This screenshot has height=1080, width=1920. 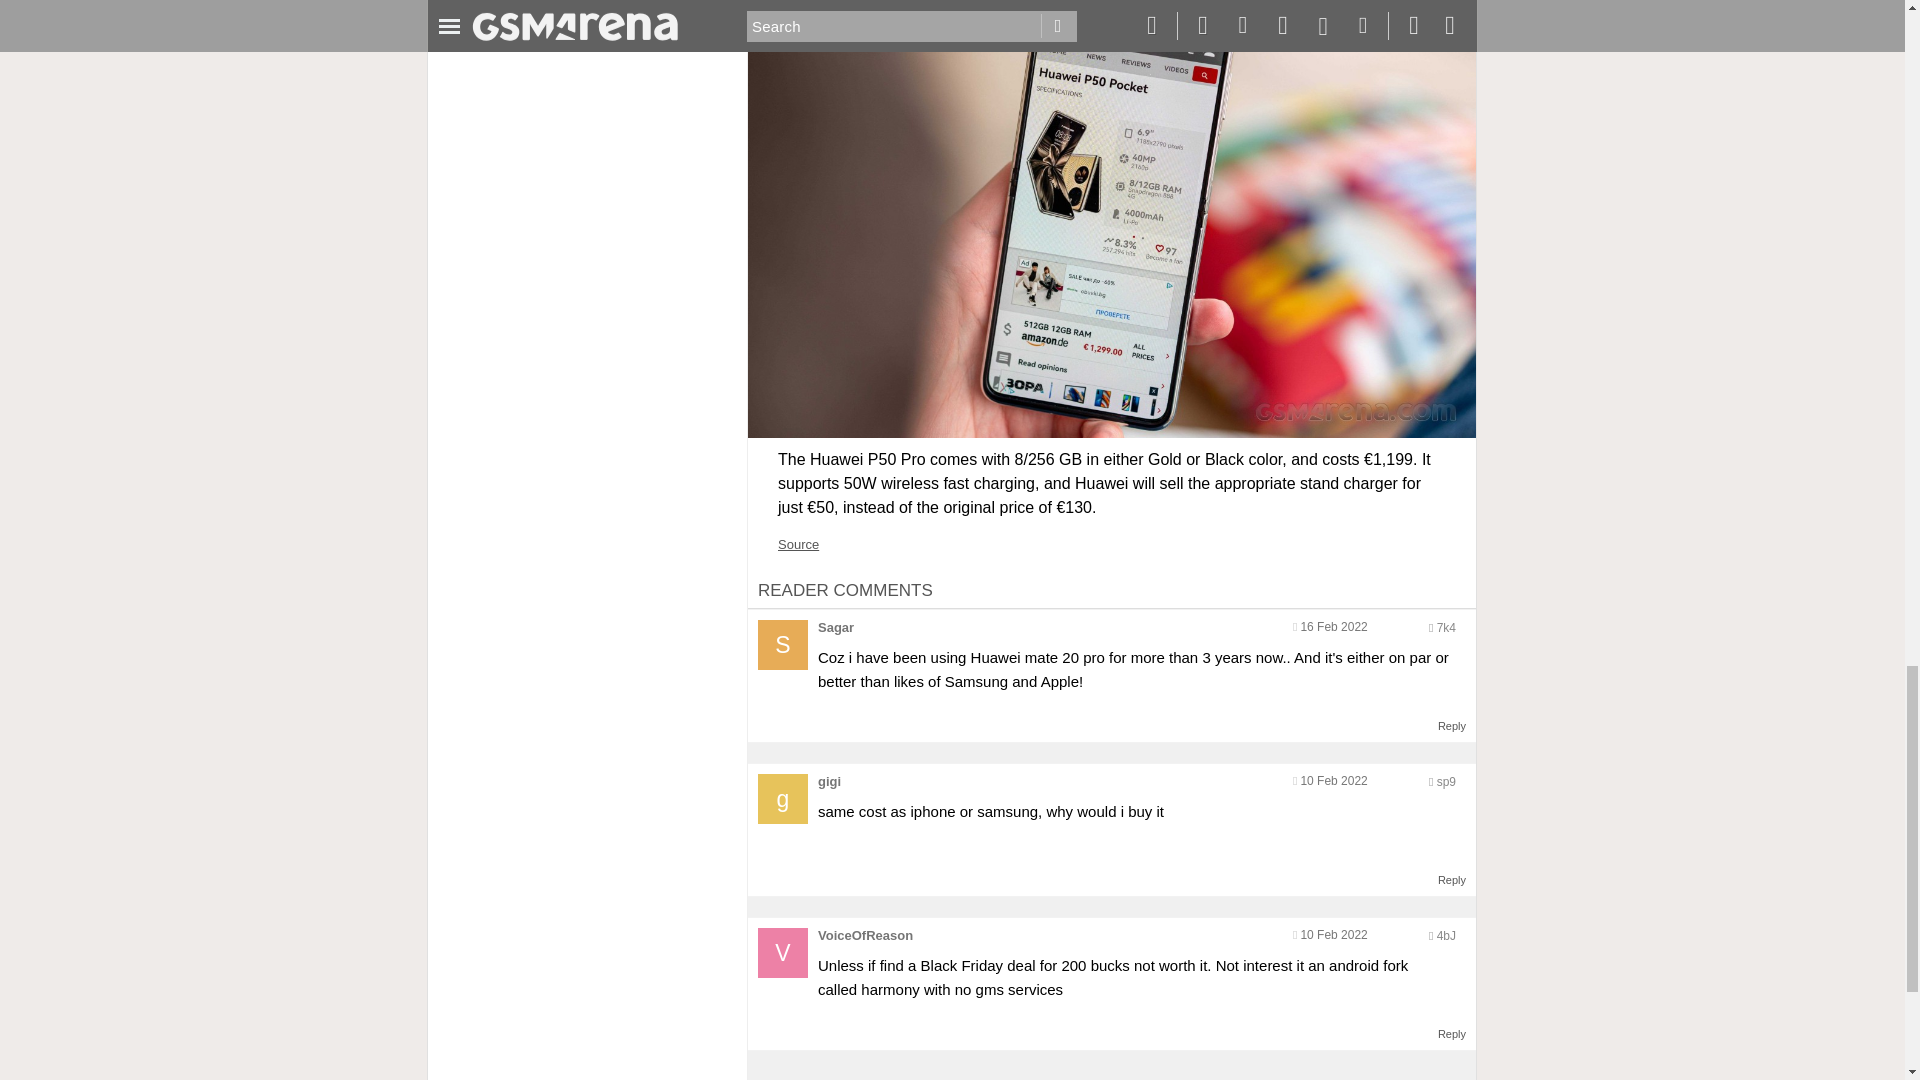 What do you see at coordinates (1446, 782) in the screenshot?
I see `Encoded anonymized location` at bounding box center [1446, 782].